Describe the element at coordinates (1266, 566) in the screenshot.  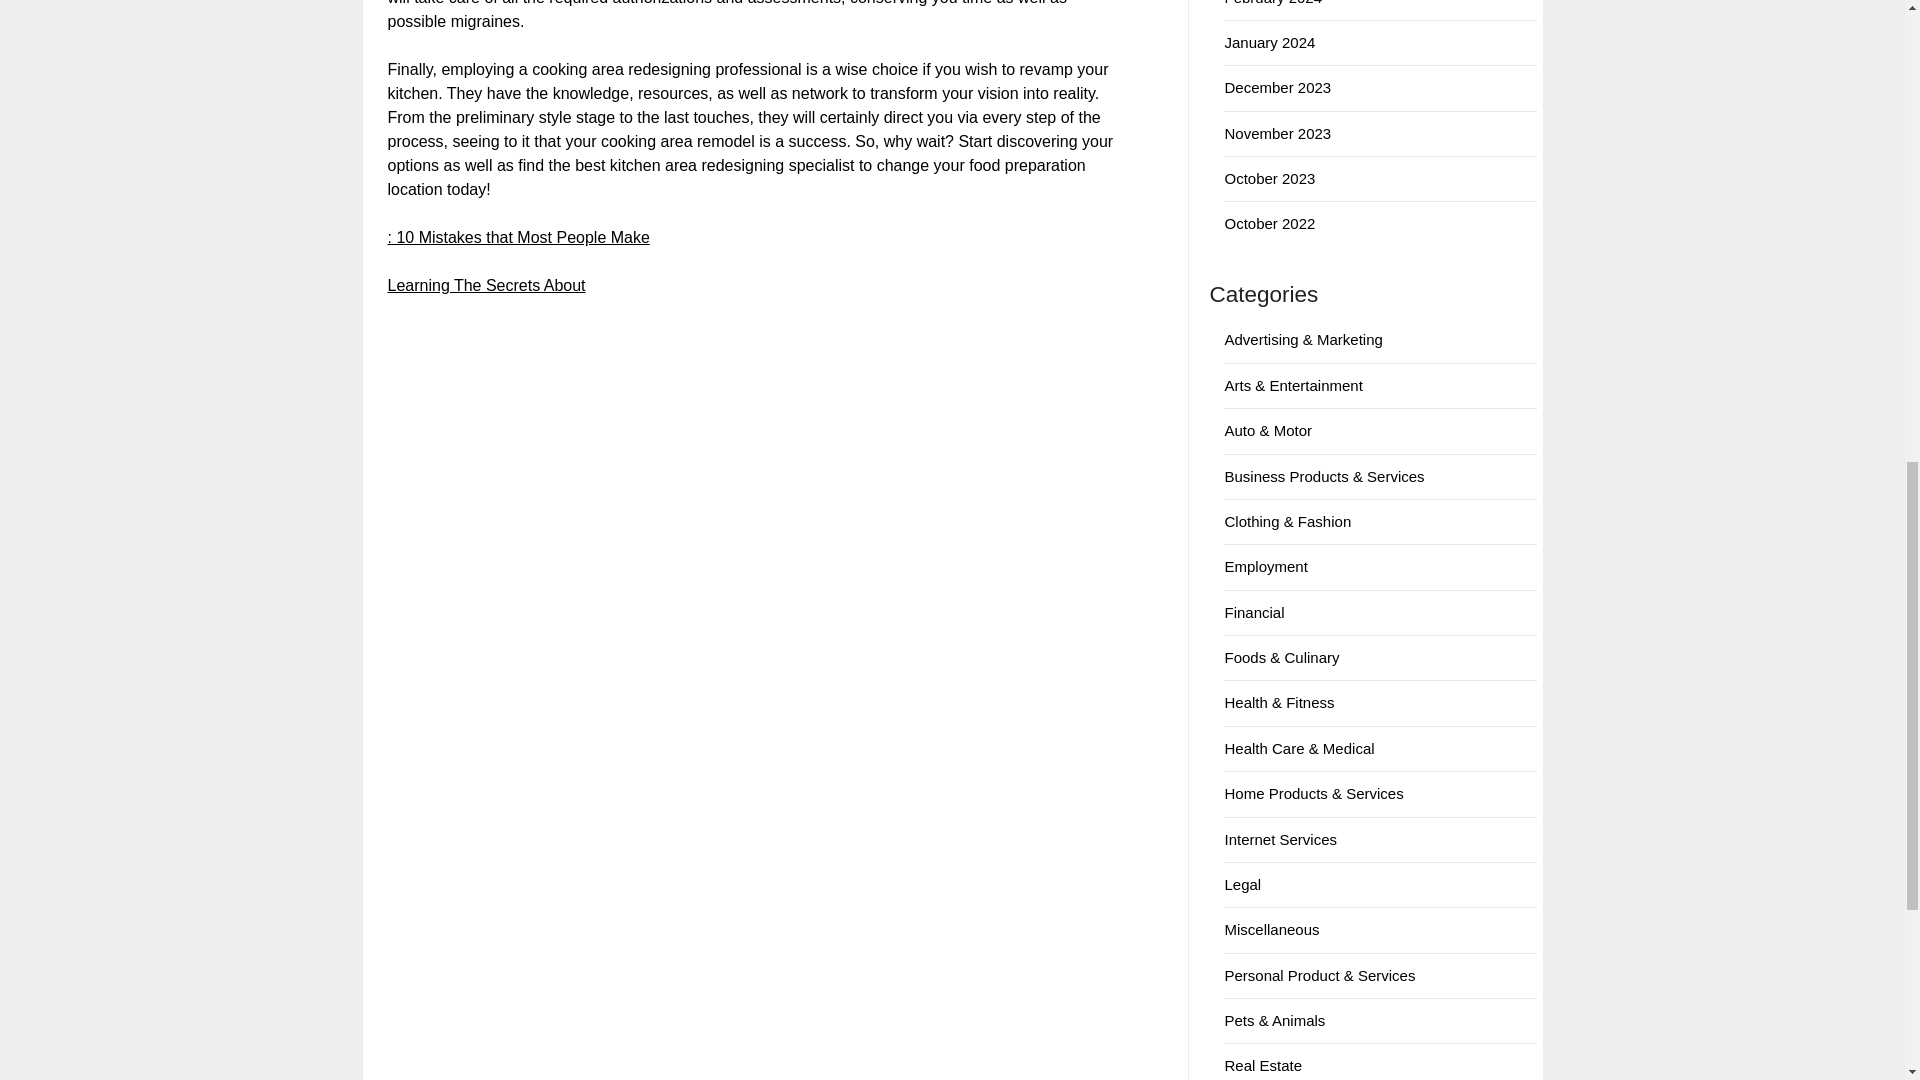
I see `Employment` at that location.